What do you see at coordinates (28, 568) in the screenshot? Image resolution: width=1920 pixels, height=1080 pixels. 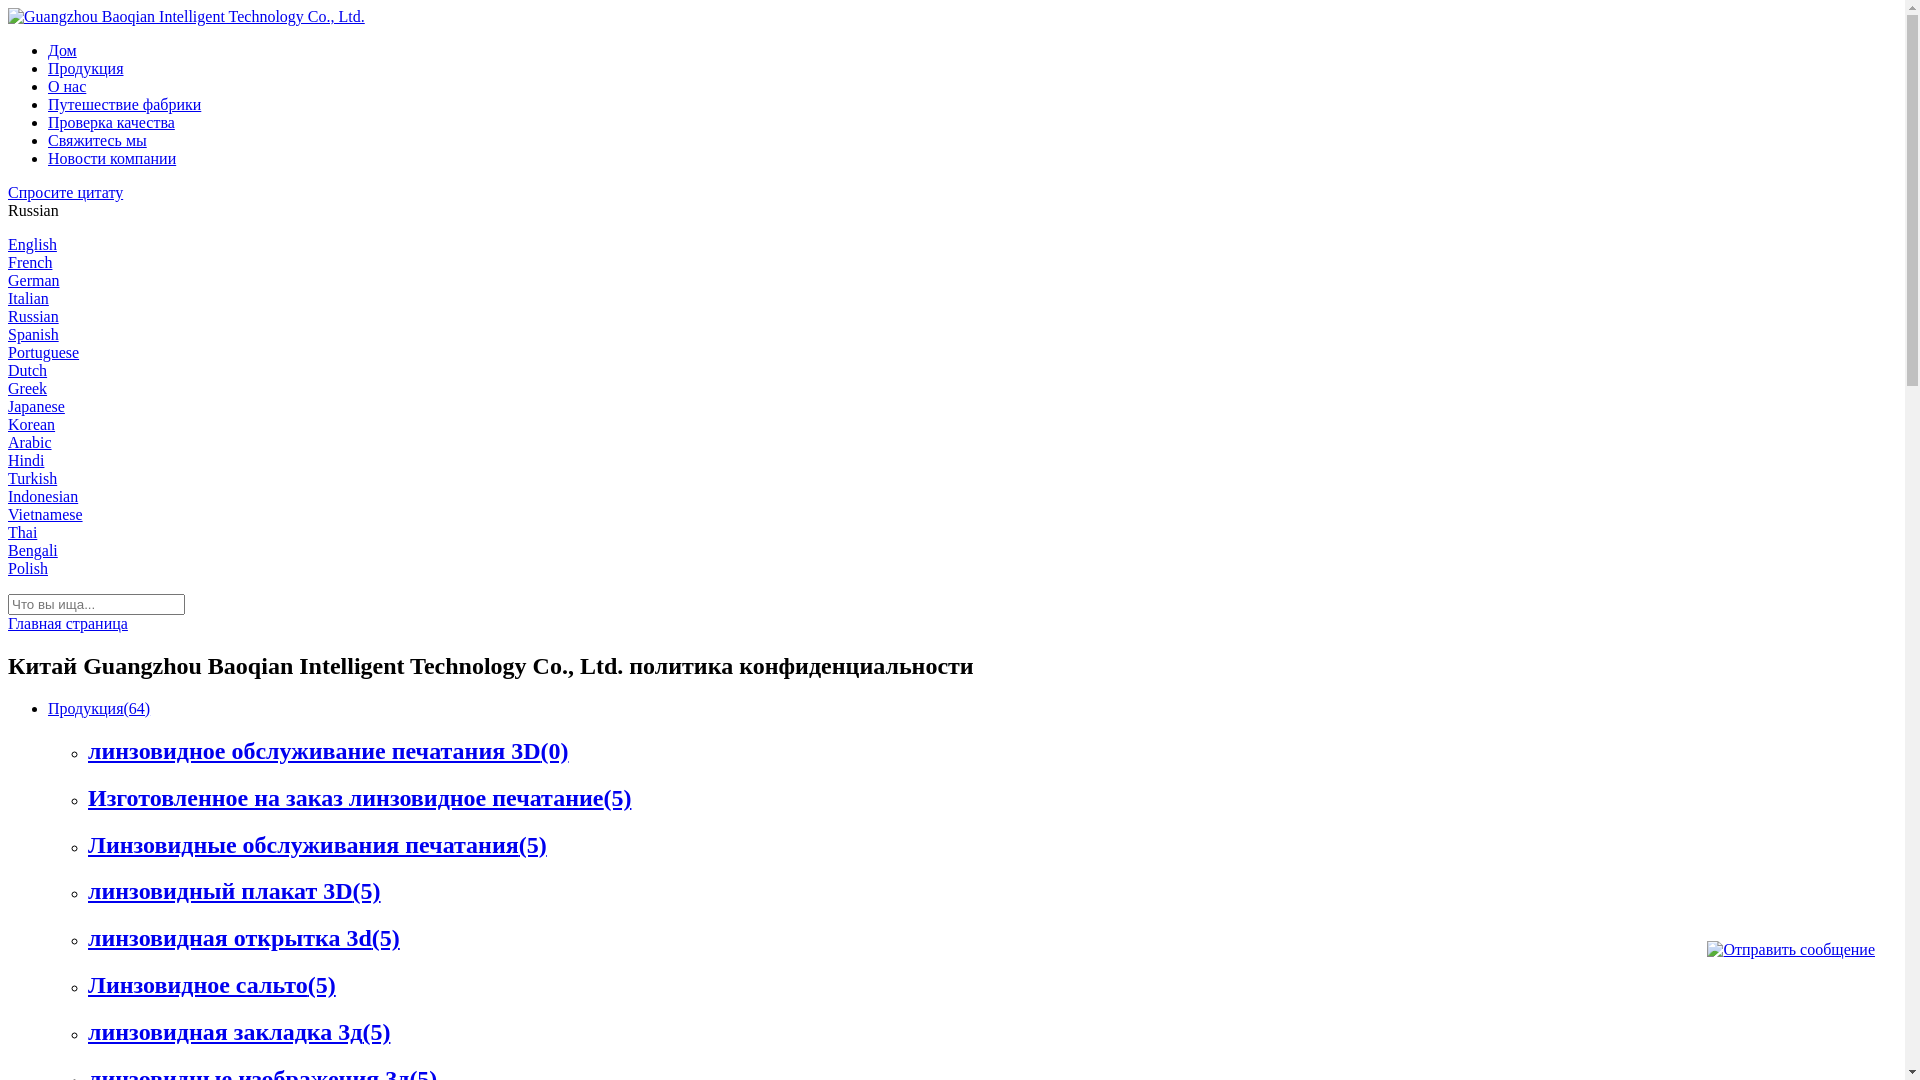 I see `Polish` at bounding box center [28, 568].